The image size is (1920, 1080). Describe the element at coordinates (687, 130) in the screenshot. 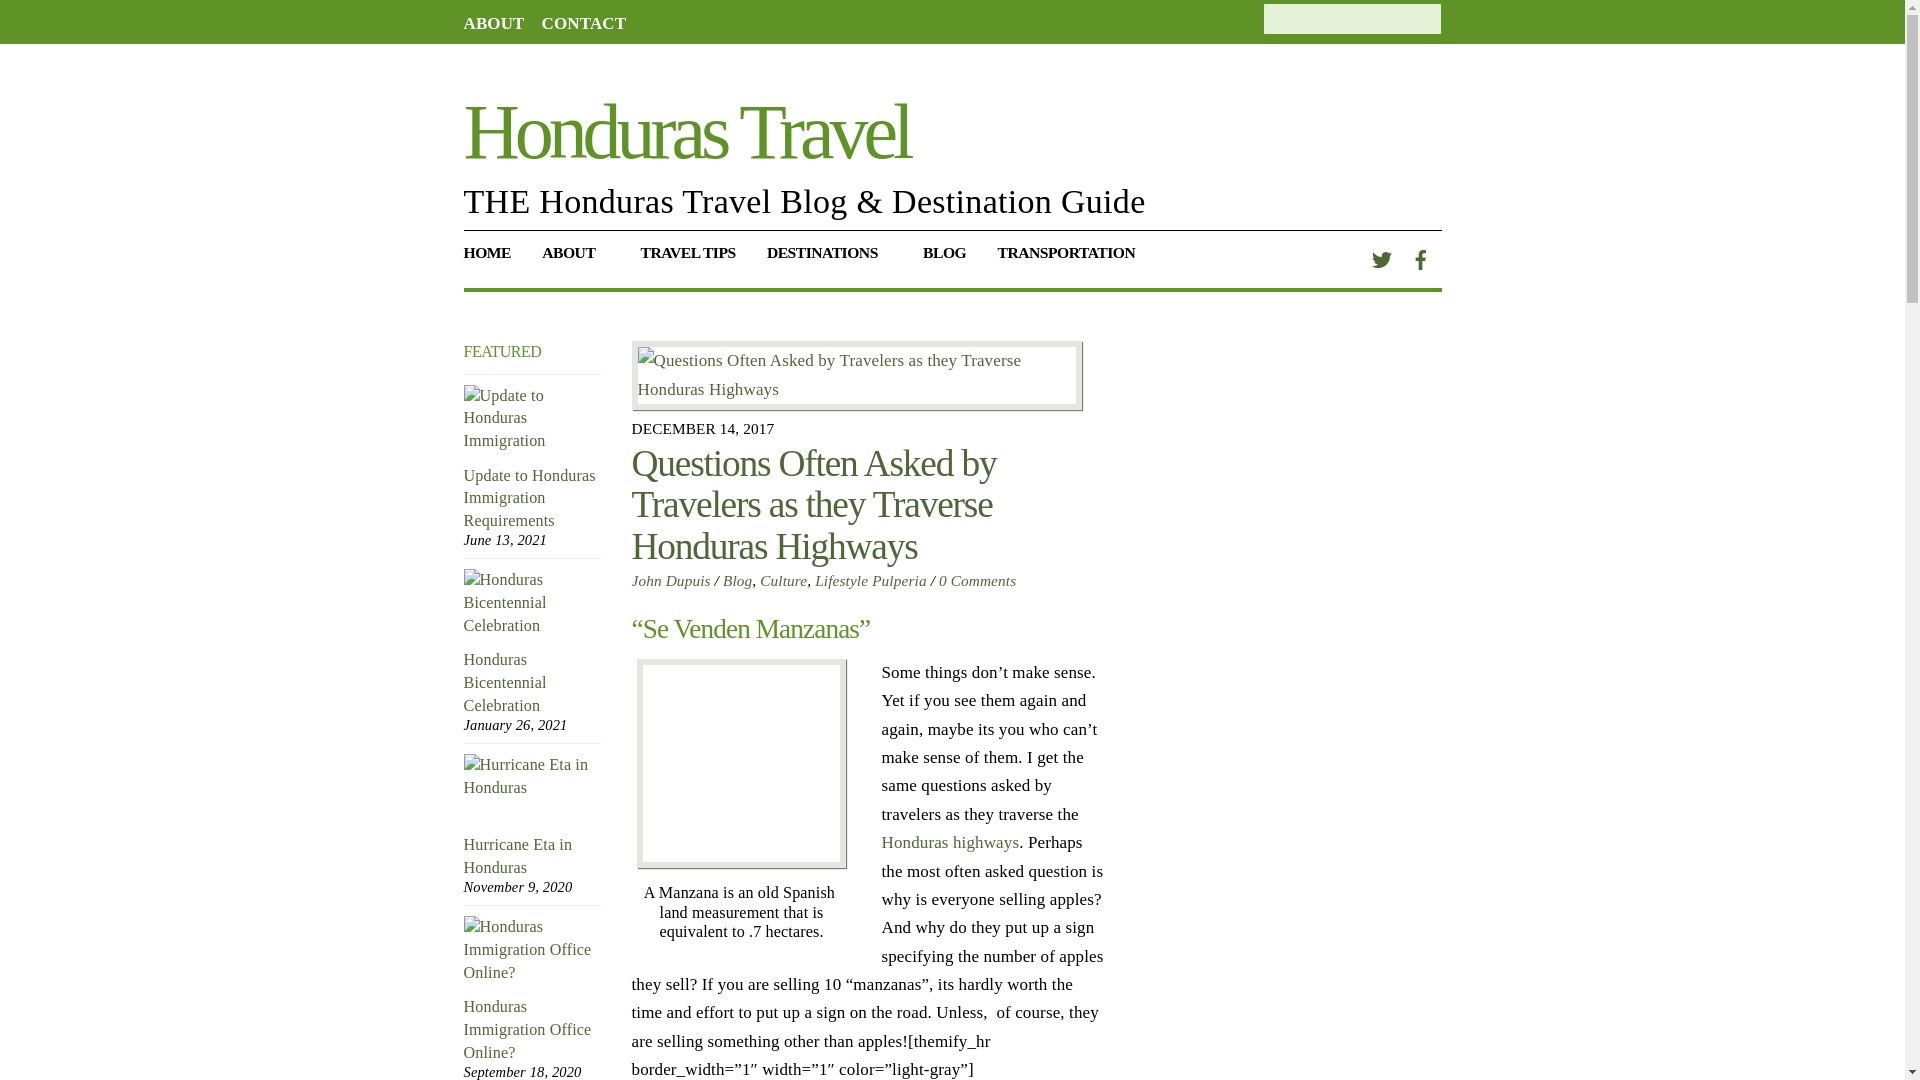

I see `Honduras Travel` at that location.